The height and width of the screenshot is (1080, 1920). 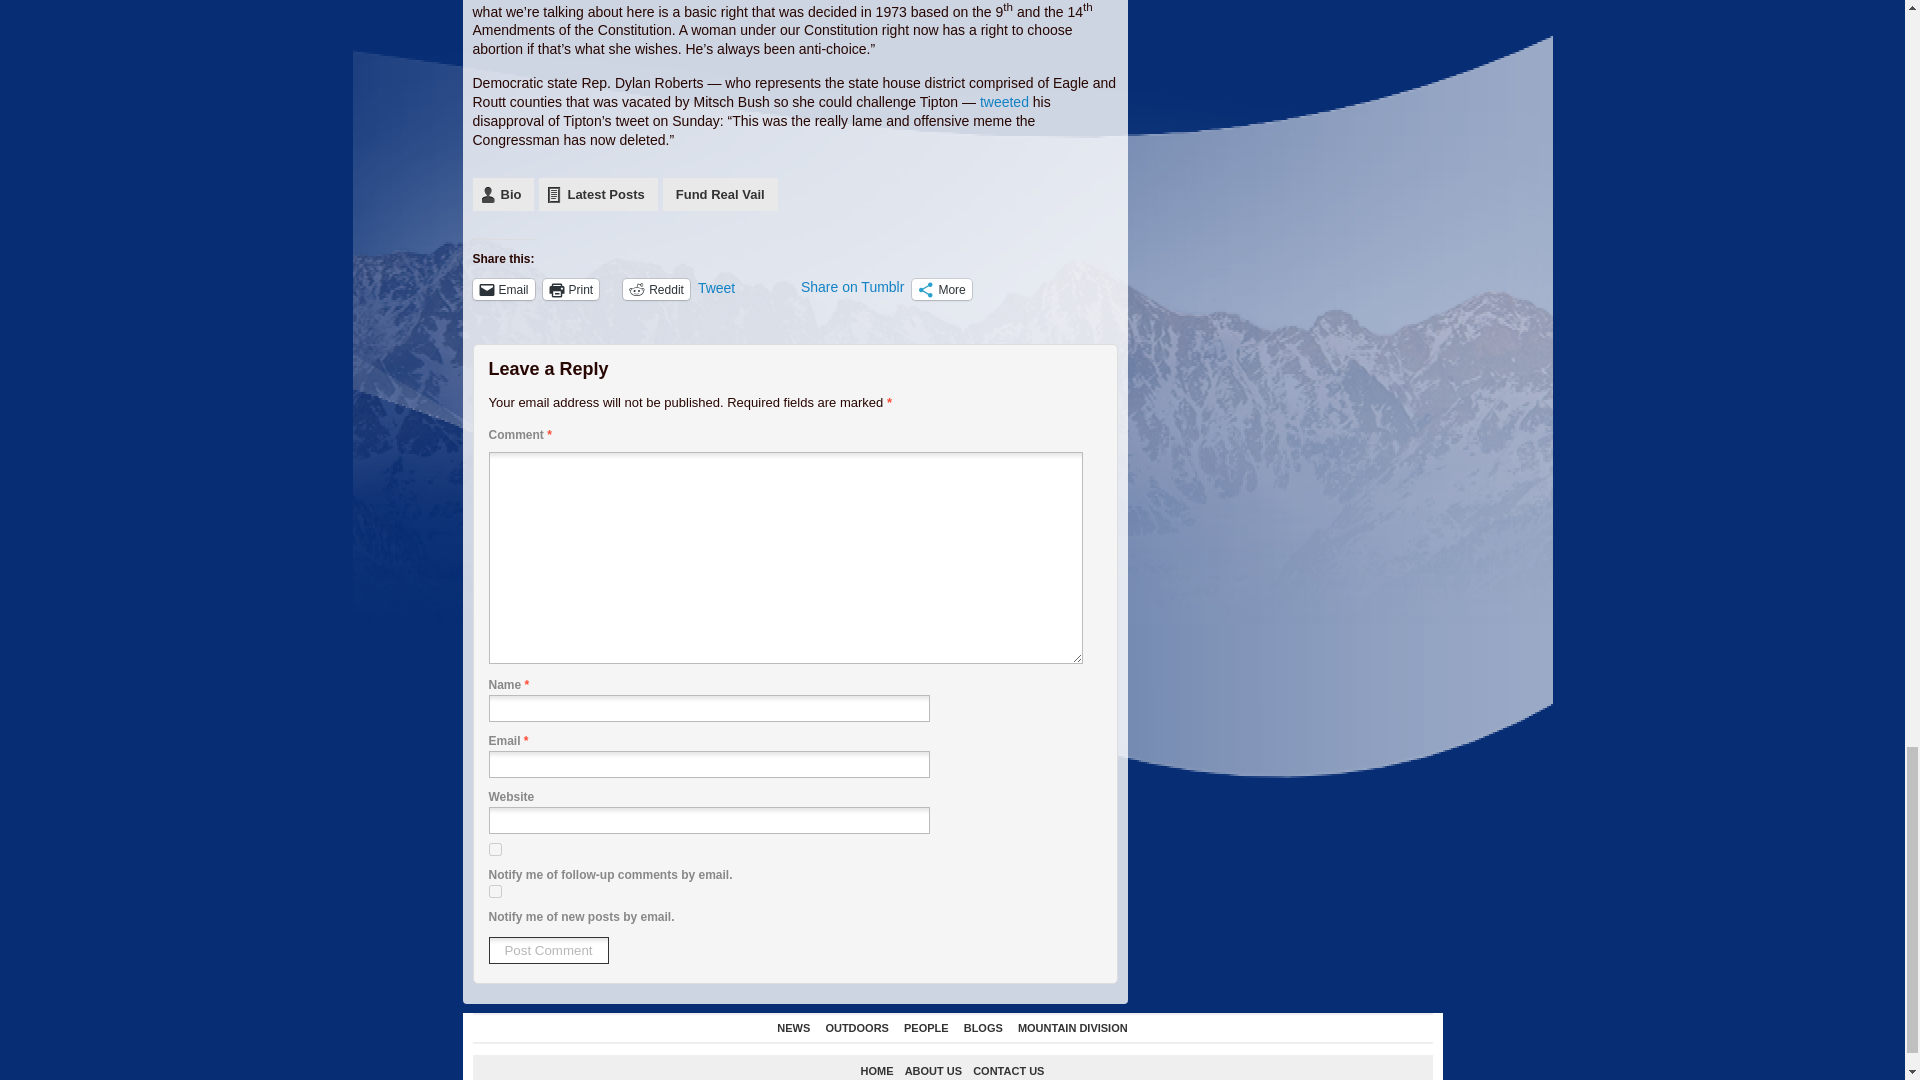 I want to click on Fund Real Vail, so click(x=720, y=194).